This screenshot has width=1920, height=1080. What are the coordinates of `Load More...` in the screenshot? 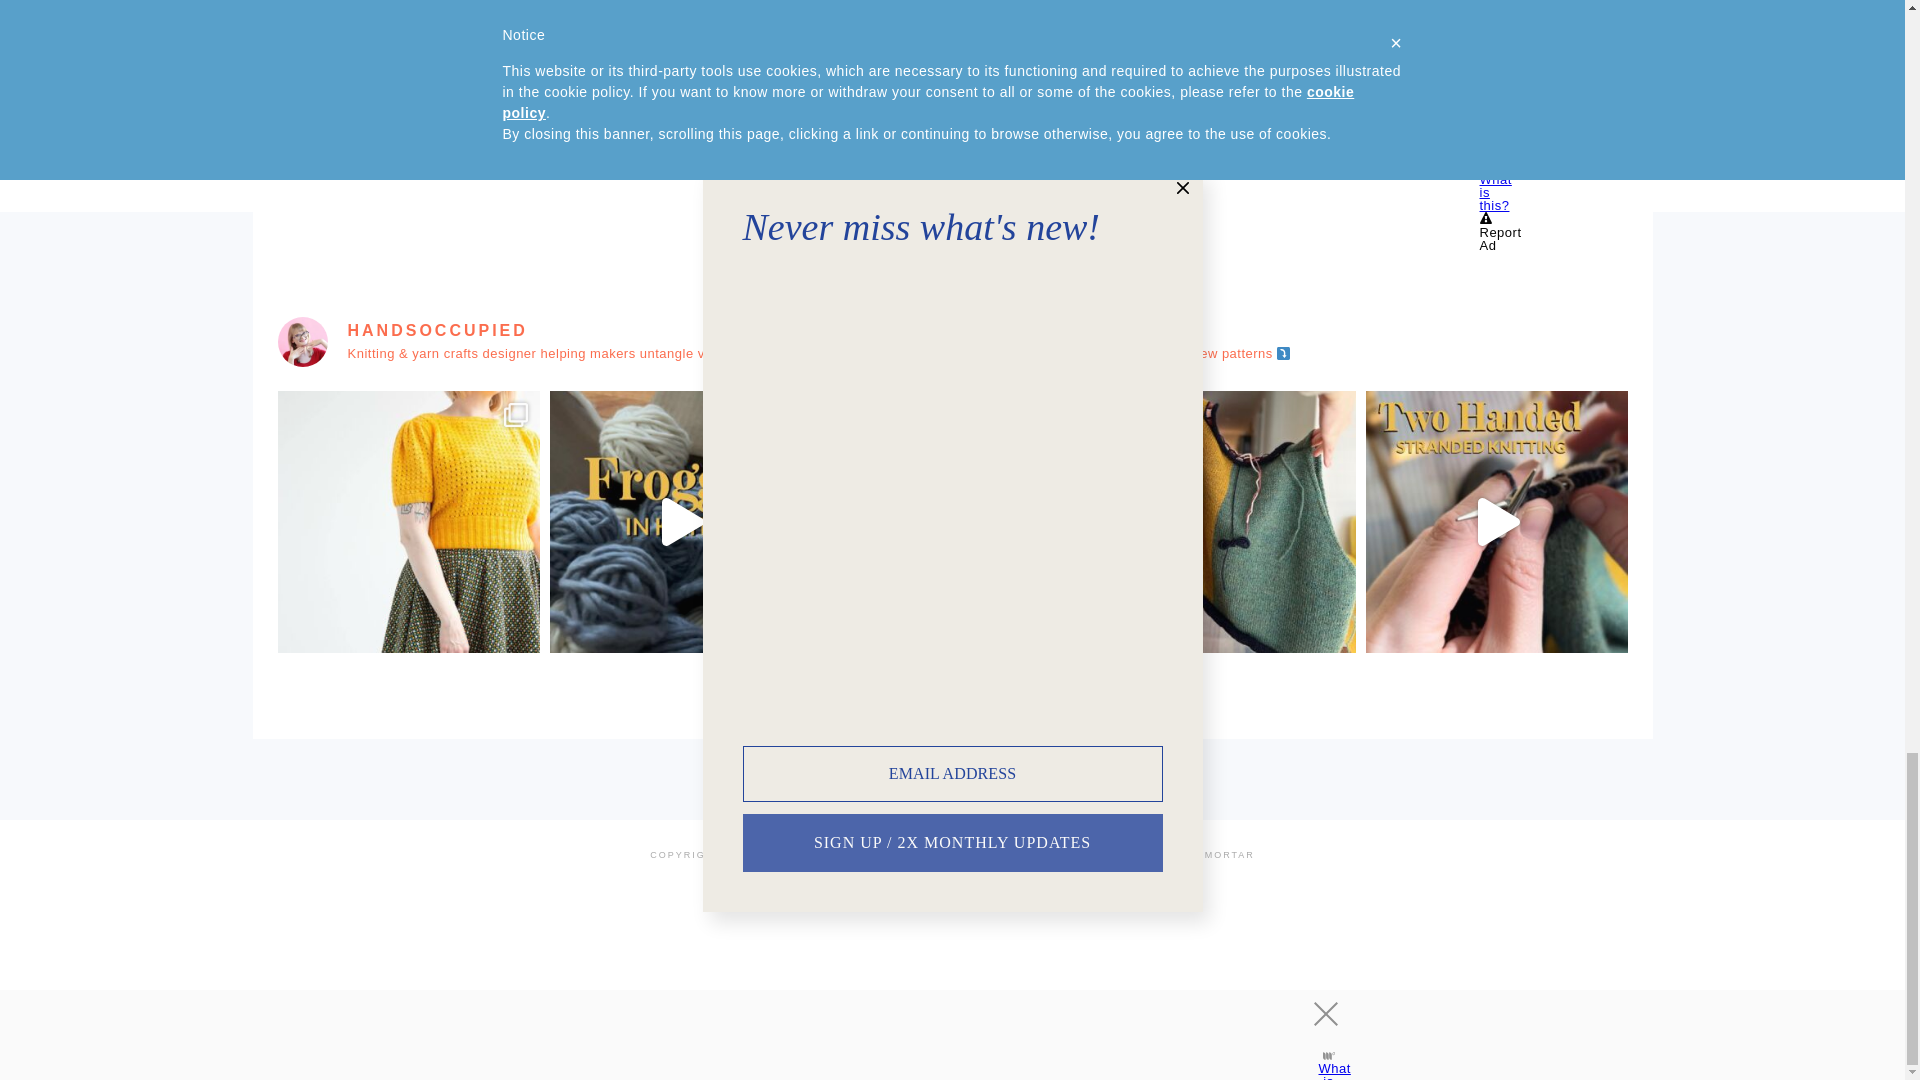 It's located at (858, 686).